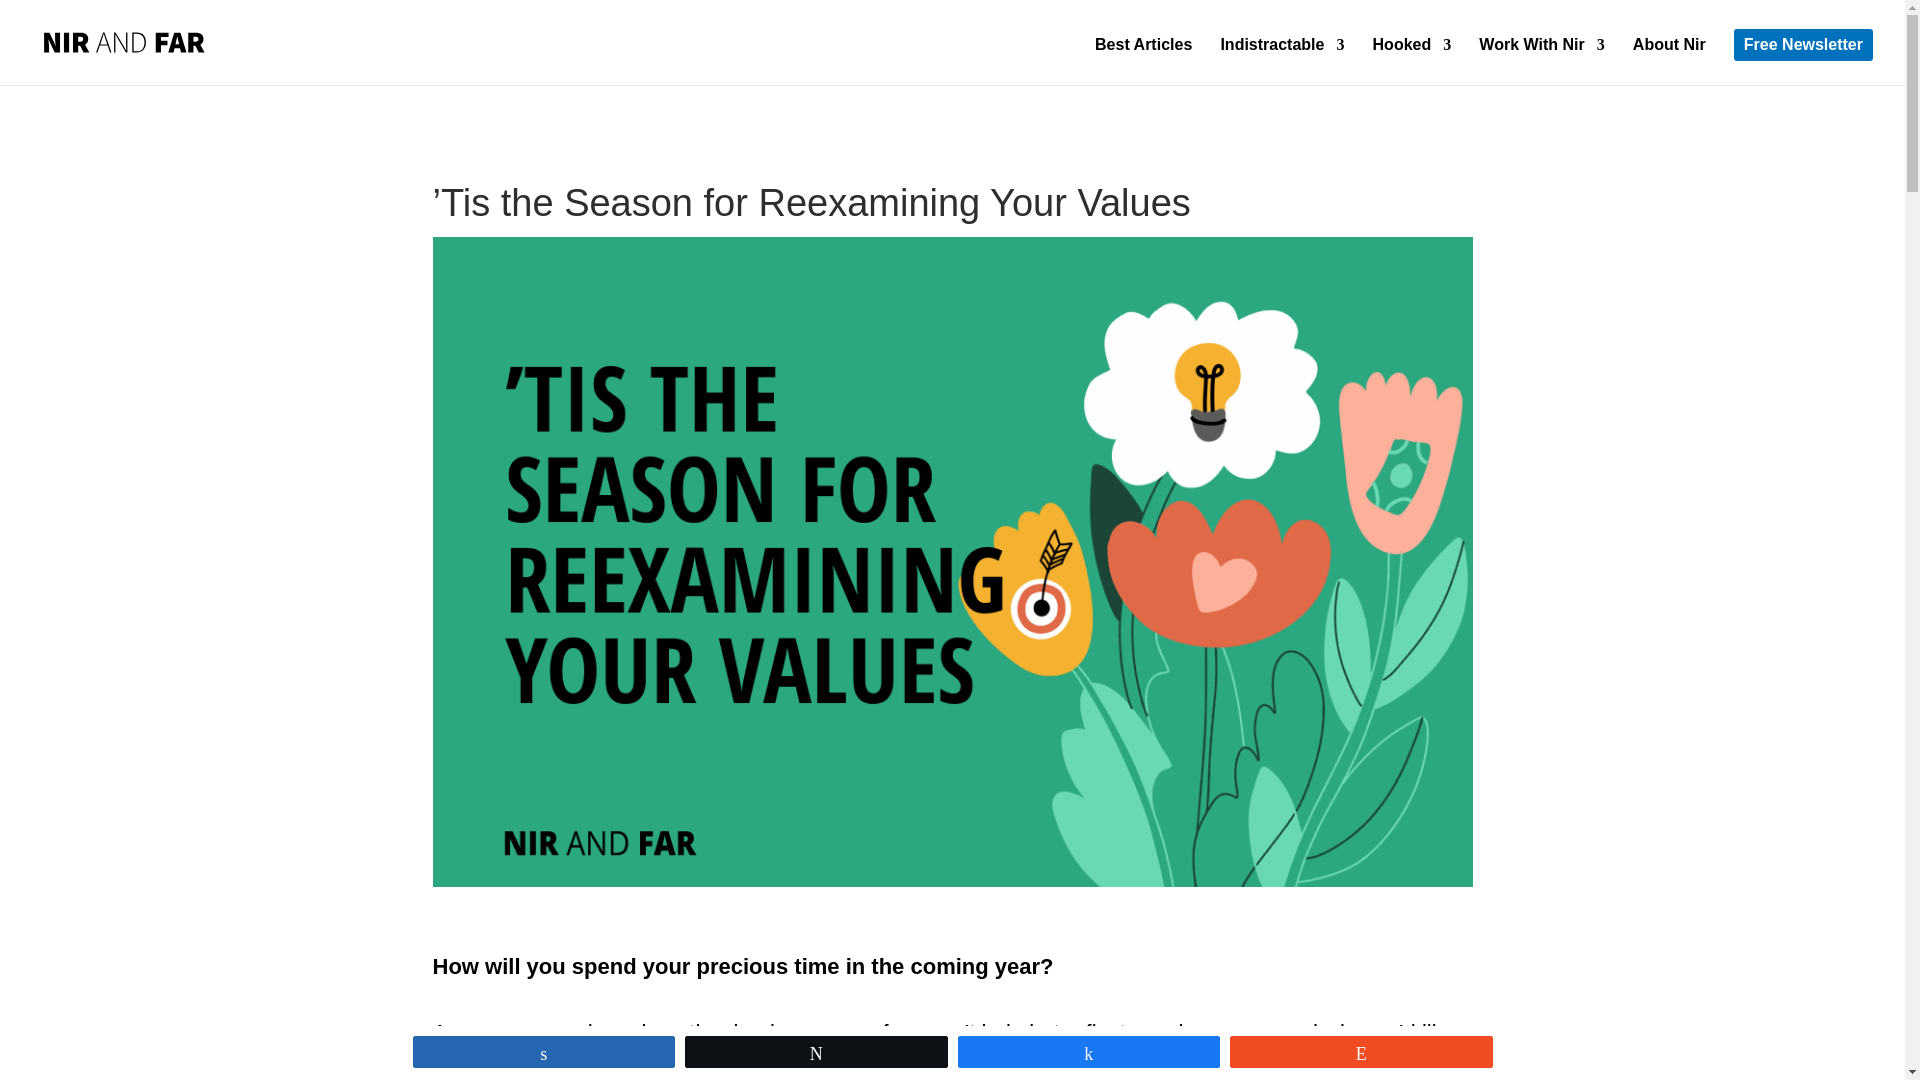  What do you see at coordinates (1412, 61) in the screenshot?
I see `Hooked` at bounding box center [1412, 61].